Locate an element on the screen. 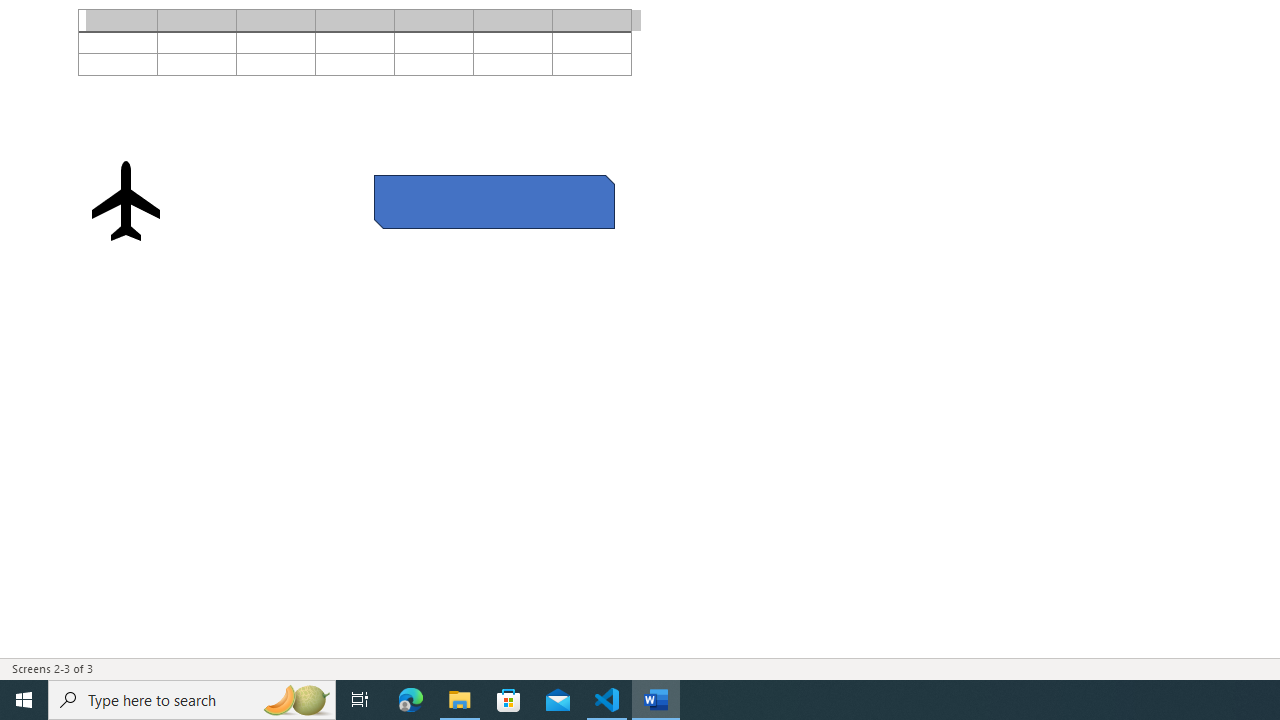 The image size is (1280, 720). Rectangle: Diagonal Corners Snipped 2 is located at coordinates (494, 201).